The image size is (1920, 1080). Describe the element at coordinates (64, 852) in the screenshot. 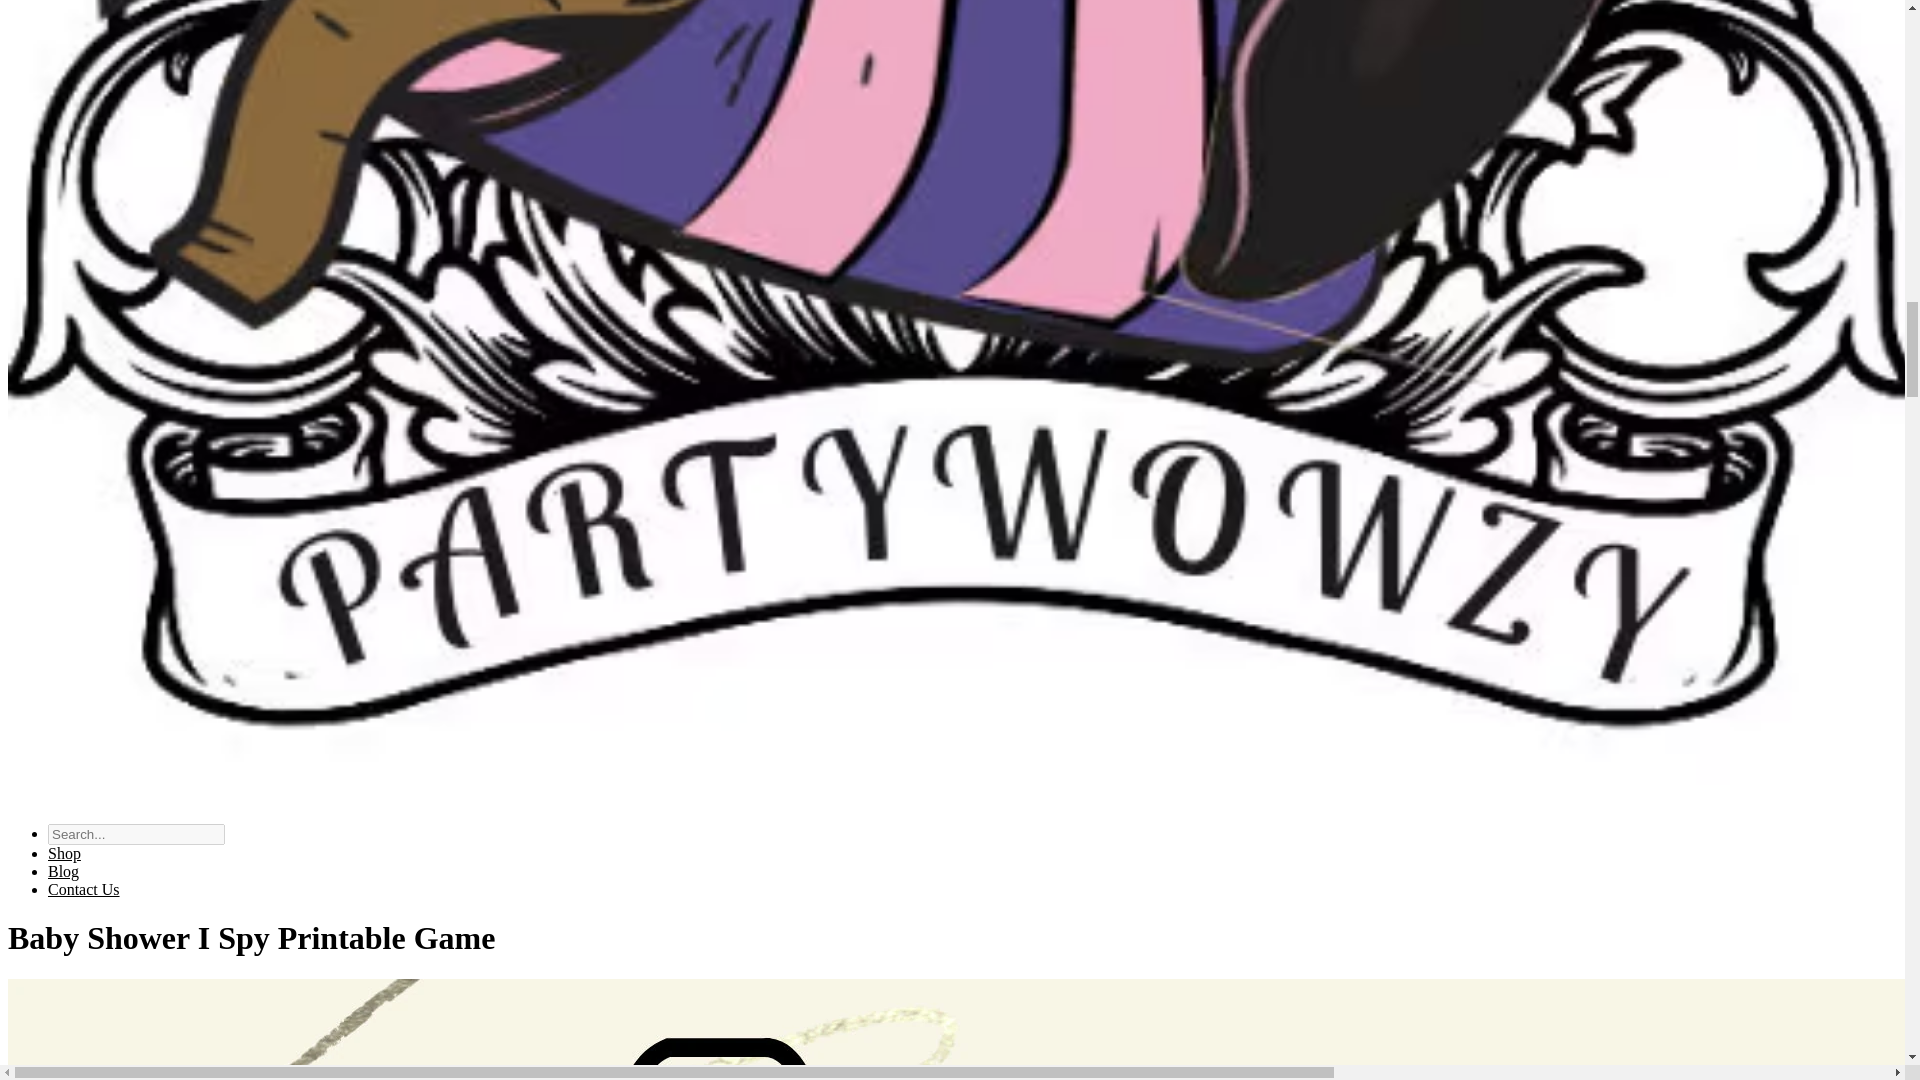

I see `Shop` at that location.